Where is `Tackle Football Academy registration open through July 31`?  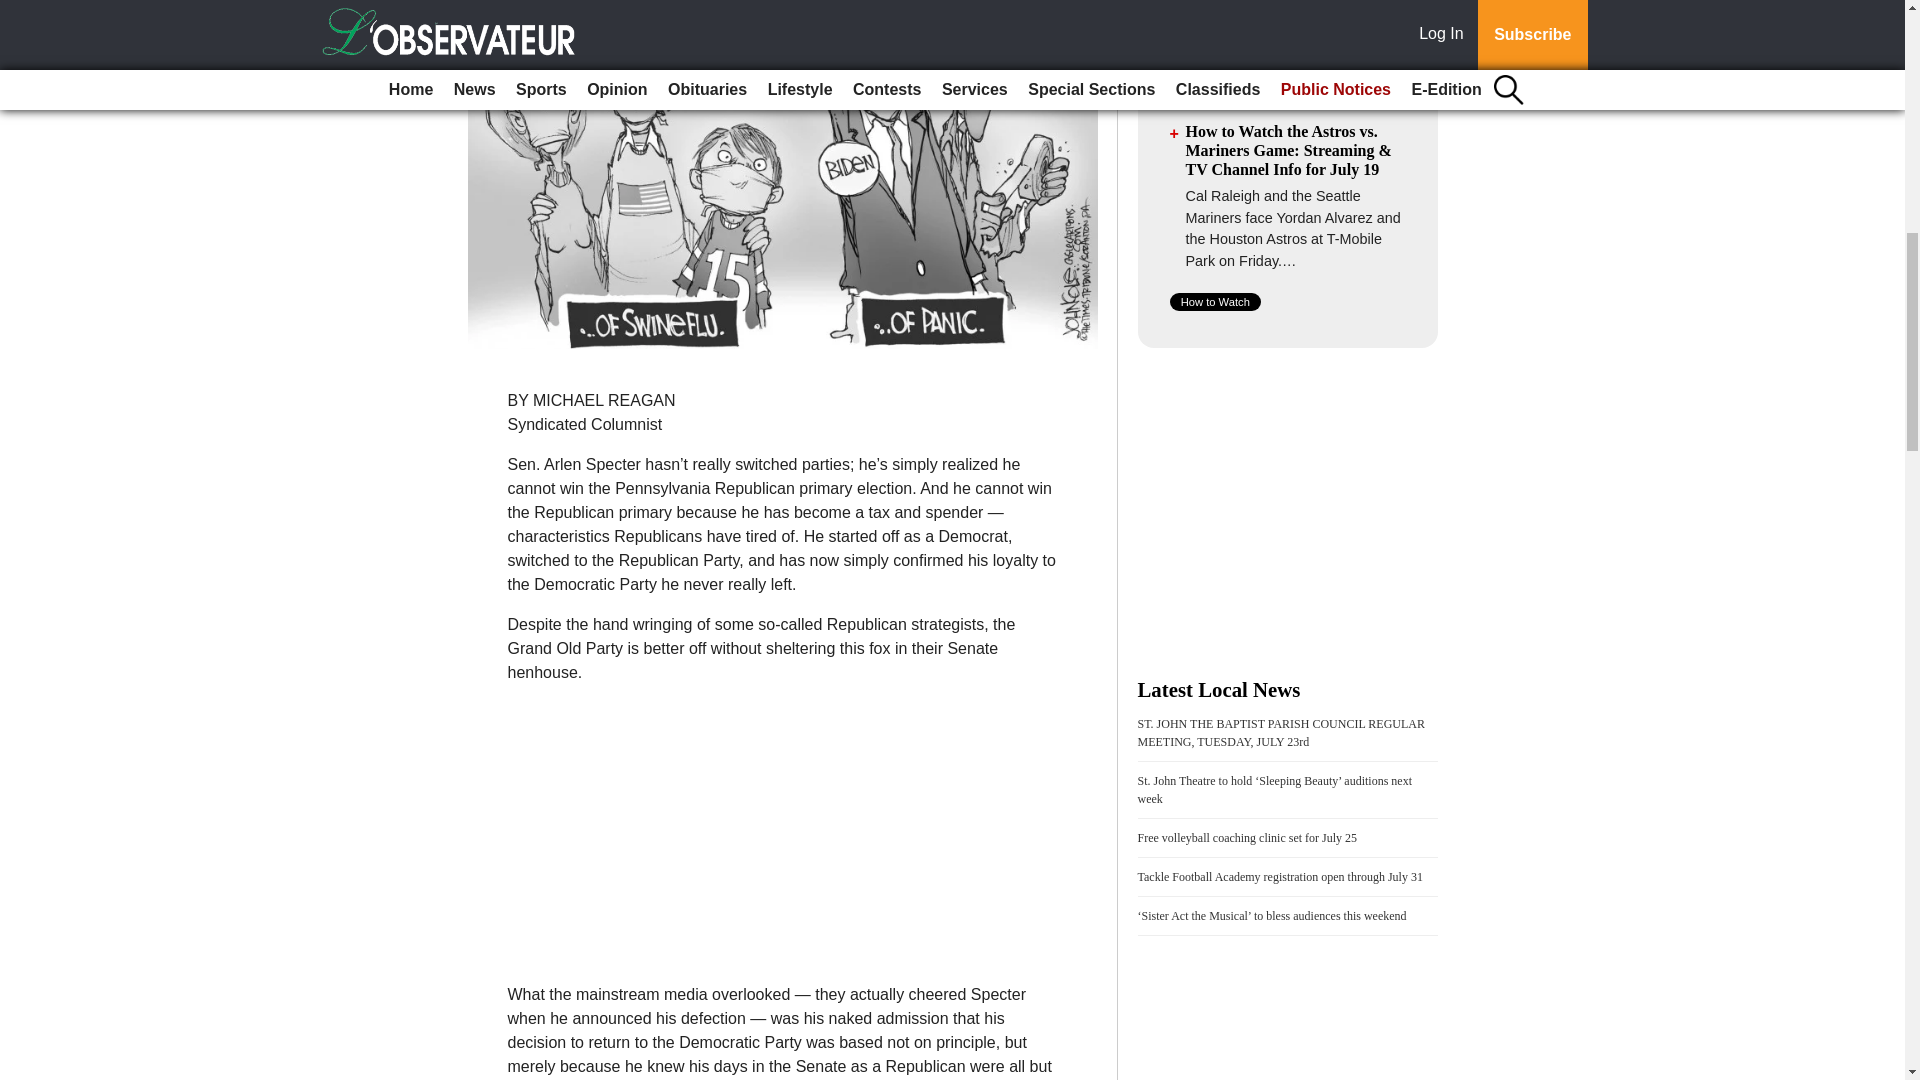 Tackle Football Academy registration open through July 31 is located at coordinates (1280, 877).